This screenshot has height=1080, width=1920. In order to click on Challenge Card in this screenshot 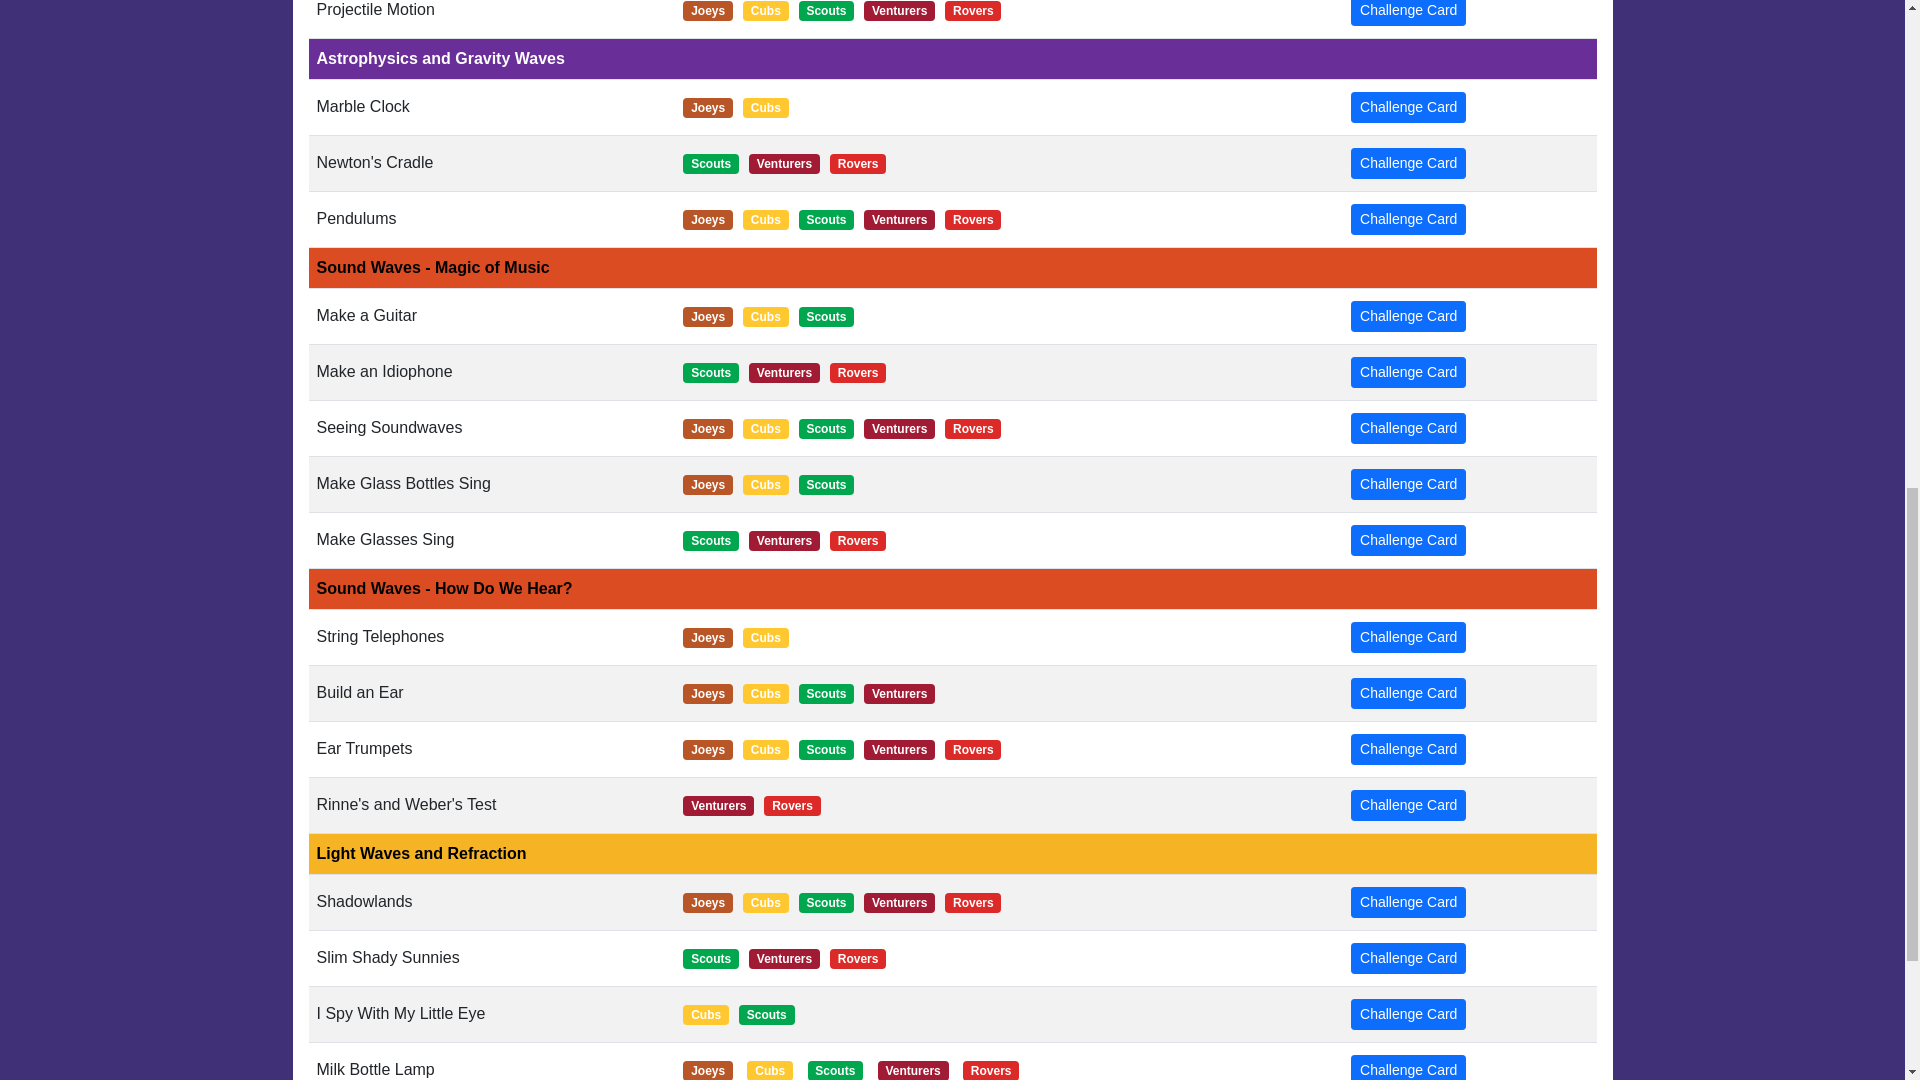, I will do `click(1408, 372)`.